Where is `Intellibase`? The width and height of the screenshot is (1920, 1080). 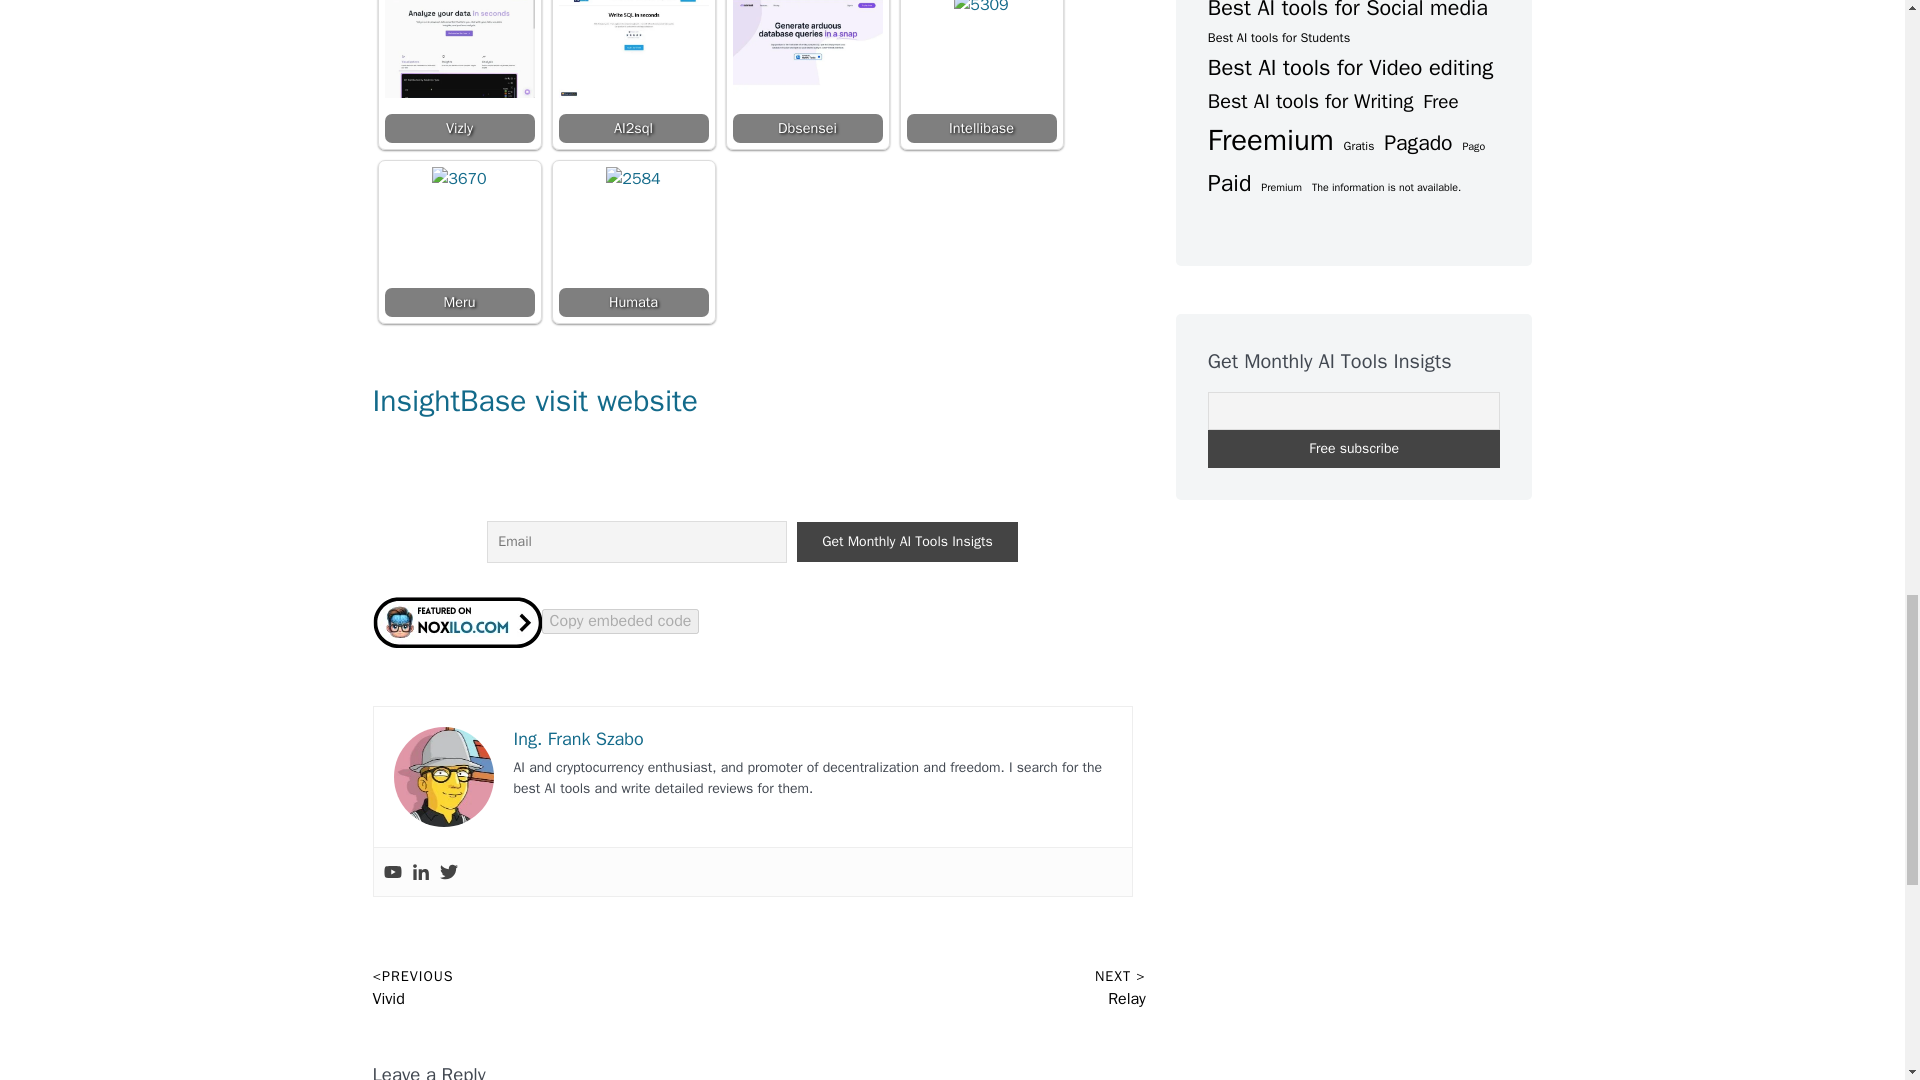
Intellibase is located at coordinates (981, 71).